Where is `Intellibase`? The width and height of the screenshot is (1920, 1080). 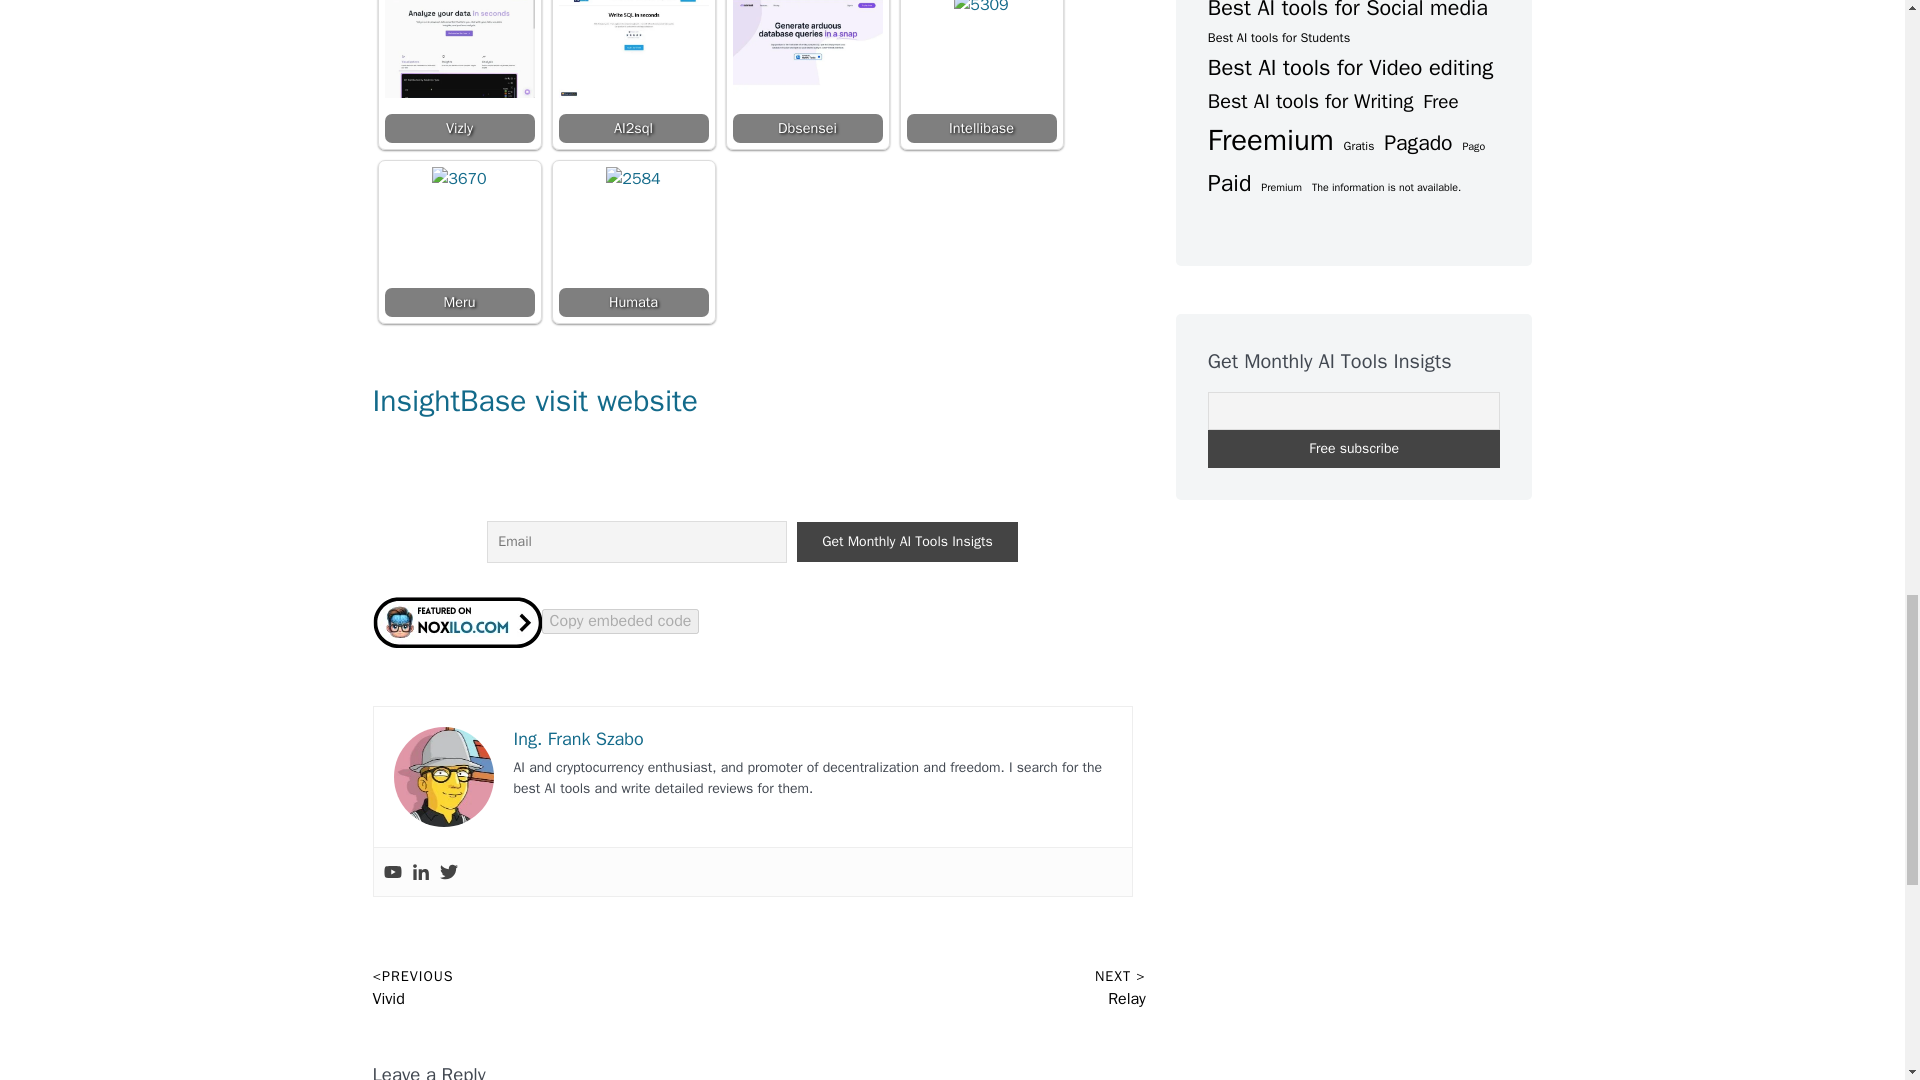
Intellibase is located at coordinates (981, 71).